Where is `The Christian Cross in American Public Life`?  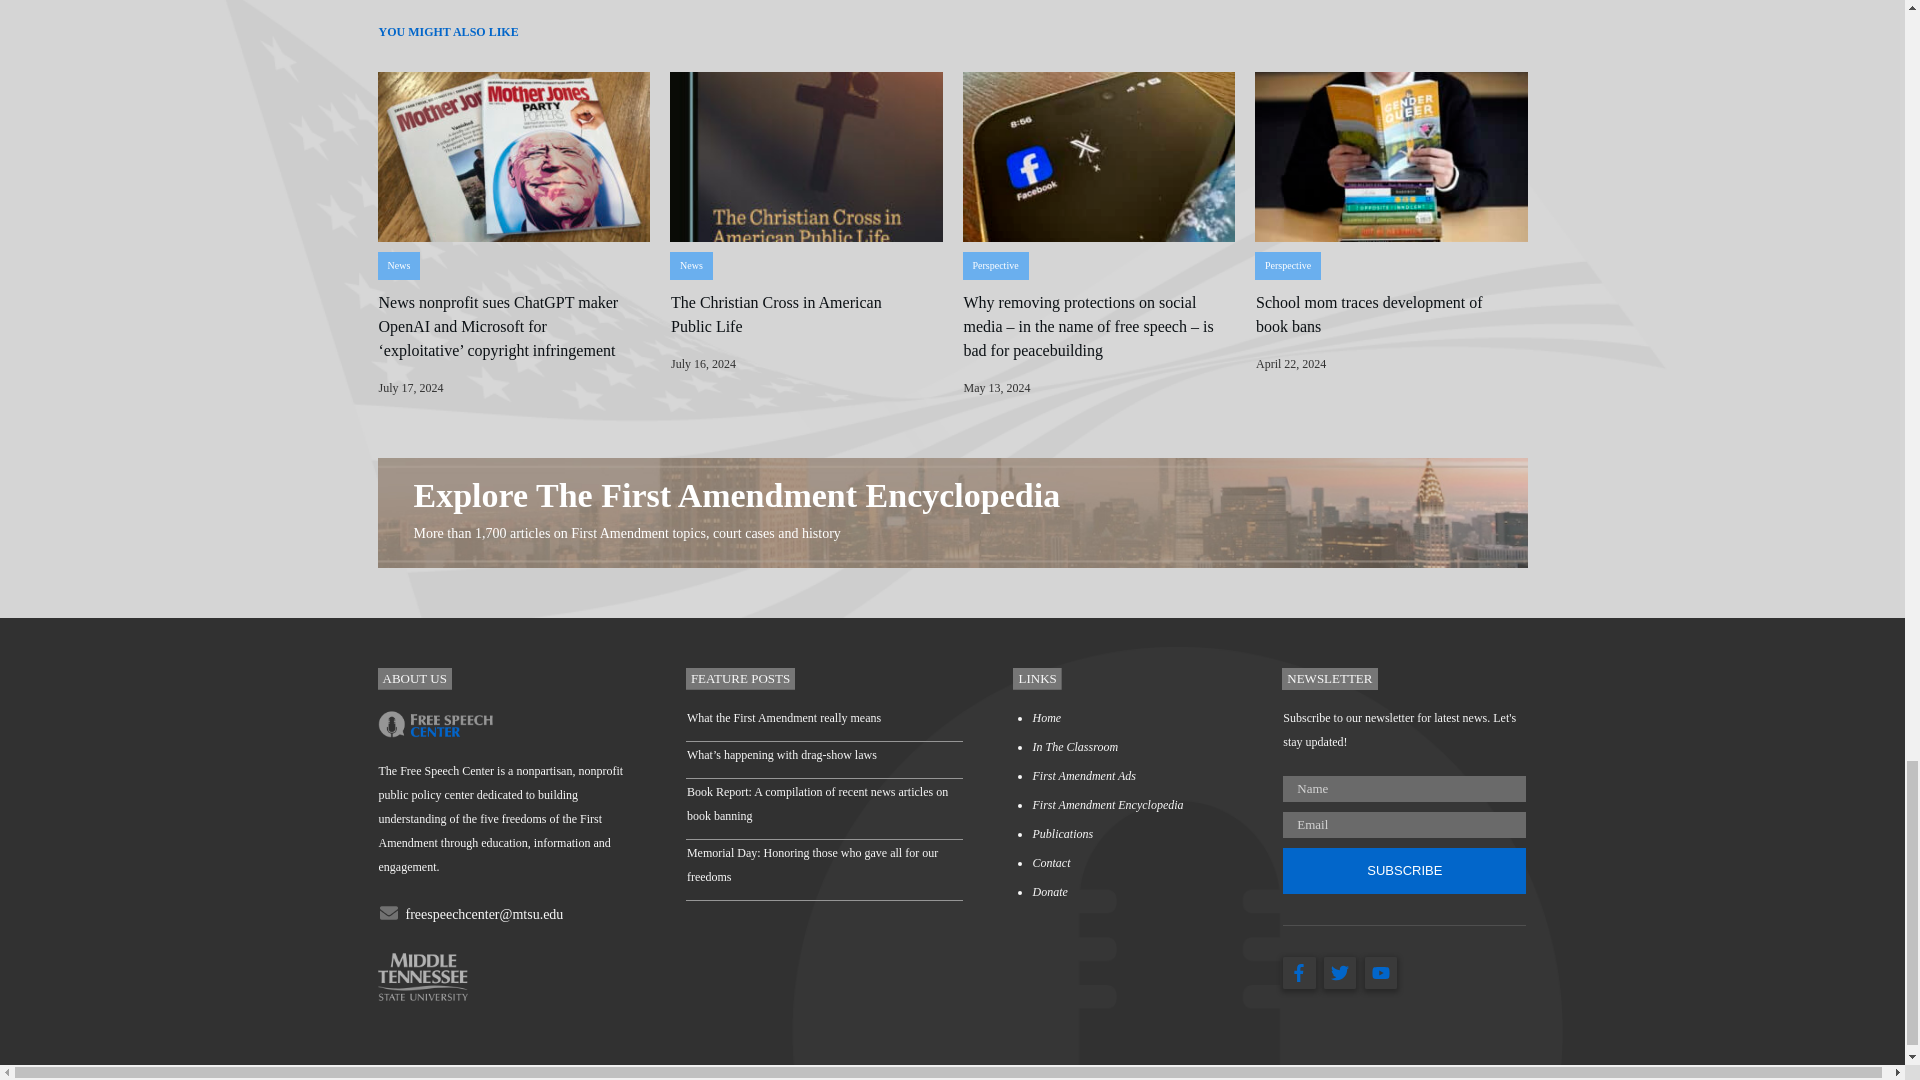 The Christian Cross in American Public Life is located at coordinates (776, 314).